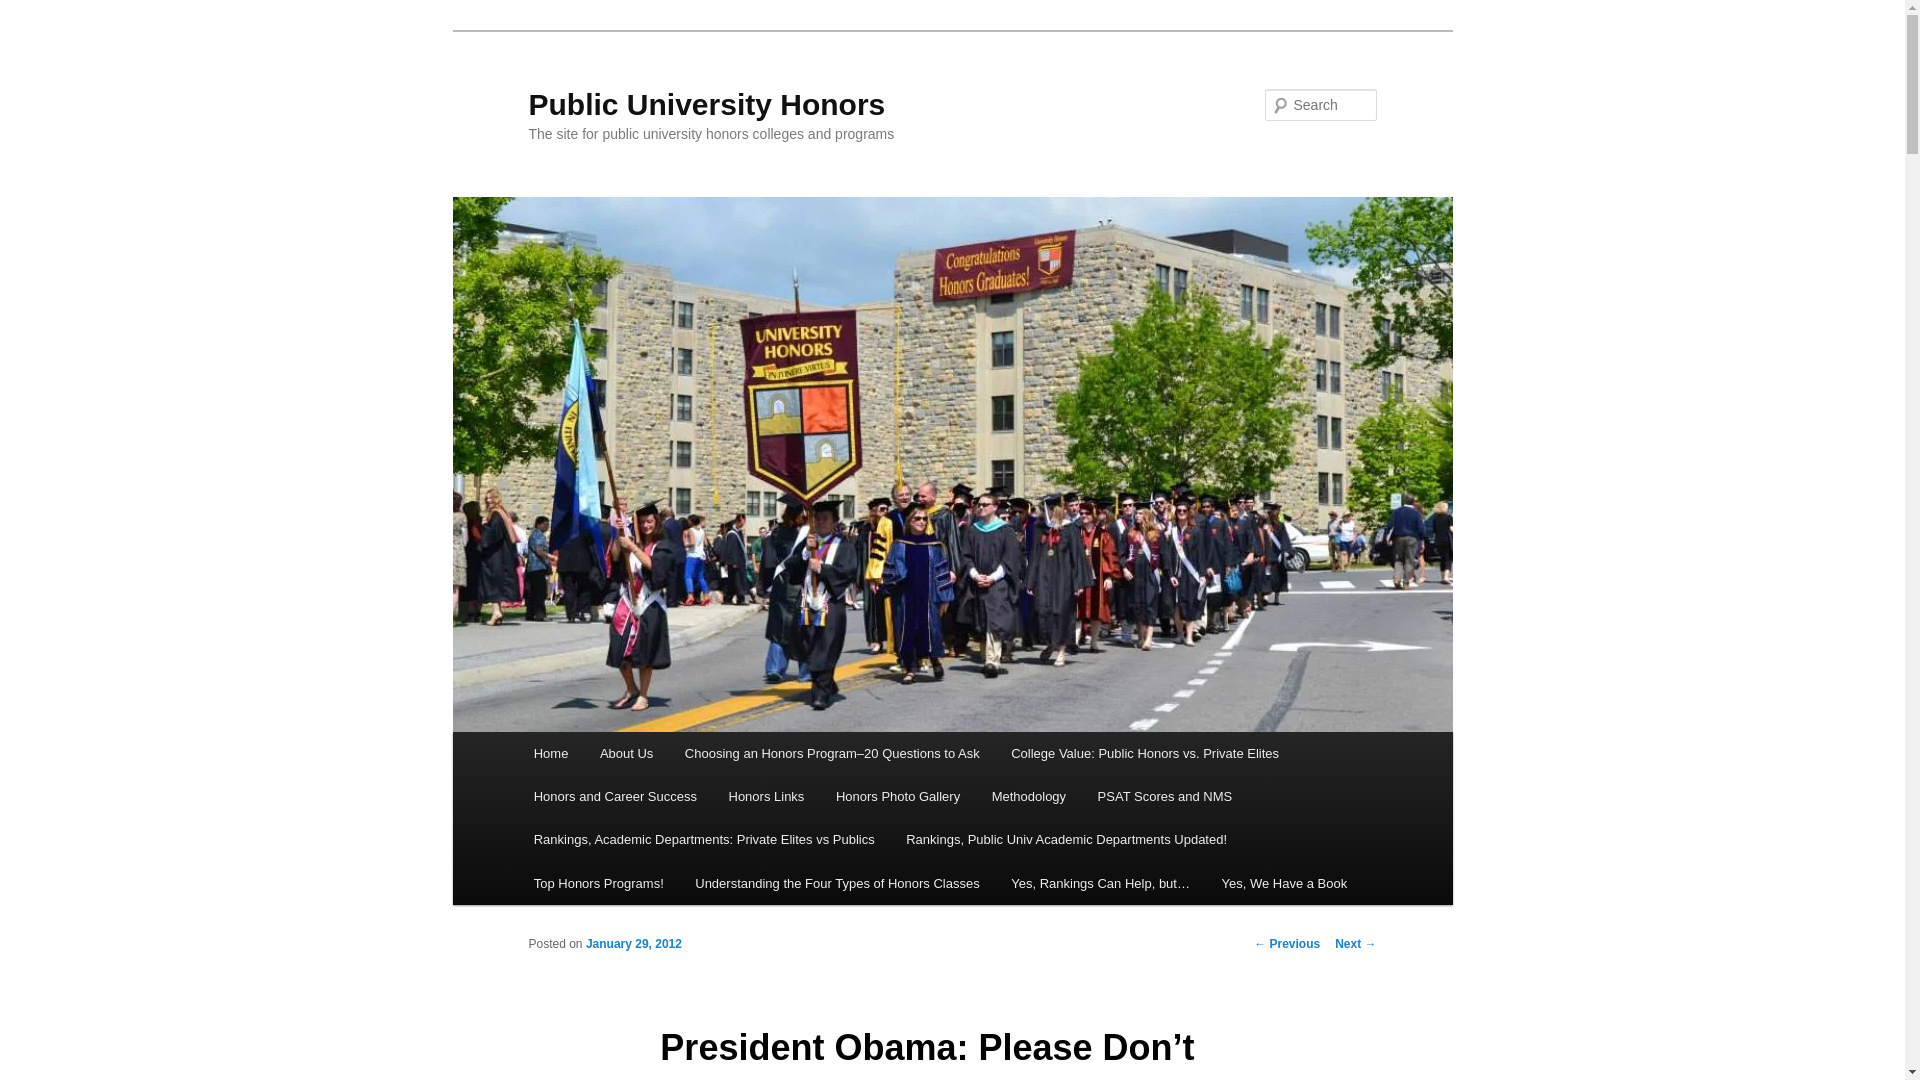  Describe the element at coordinates (838, 883) in the screenshot. I see `Understanding the Four Types of Honors Classes` at that location.